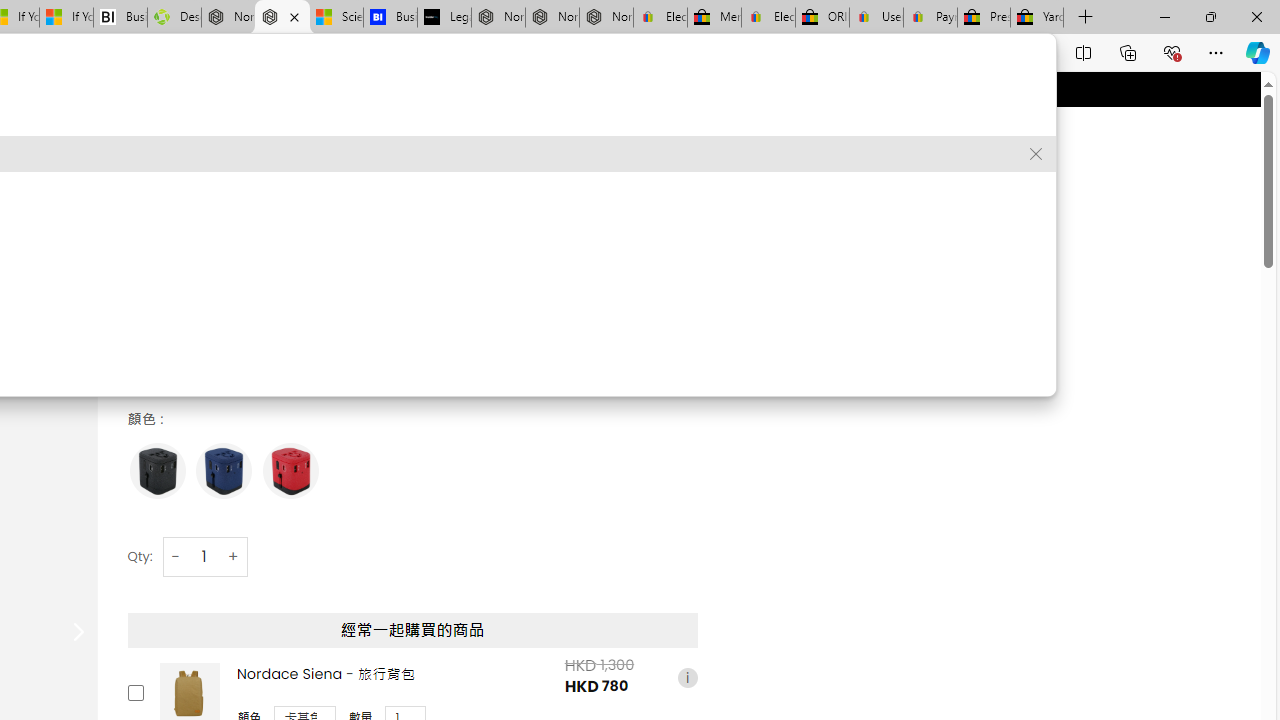 The height and width of the screenshot is (720, 1280). What do you see at coordinates (234, 556) in the screenshot?
I see `+` at bounding box center [234, 556].